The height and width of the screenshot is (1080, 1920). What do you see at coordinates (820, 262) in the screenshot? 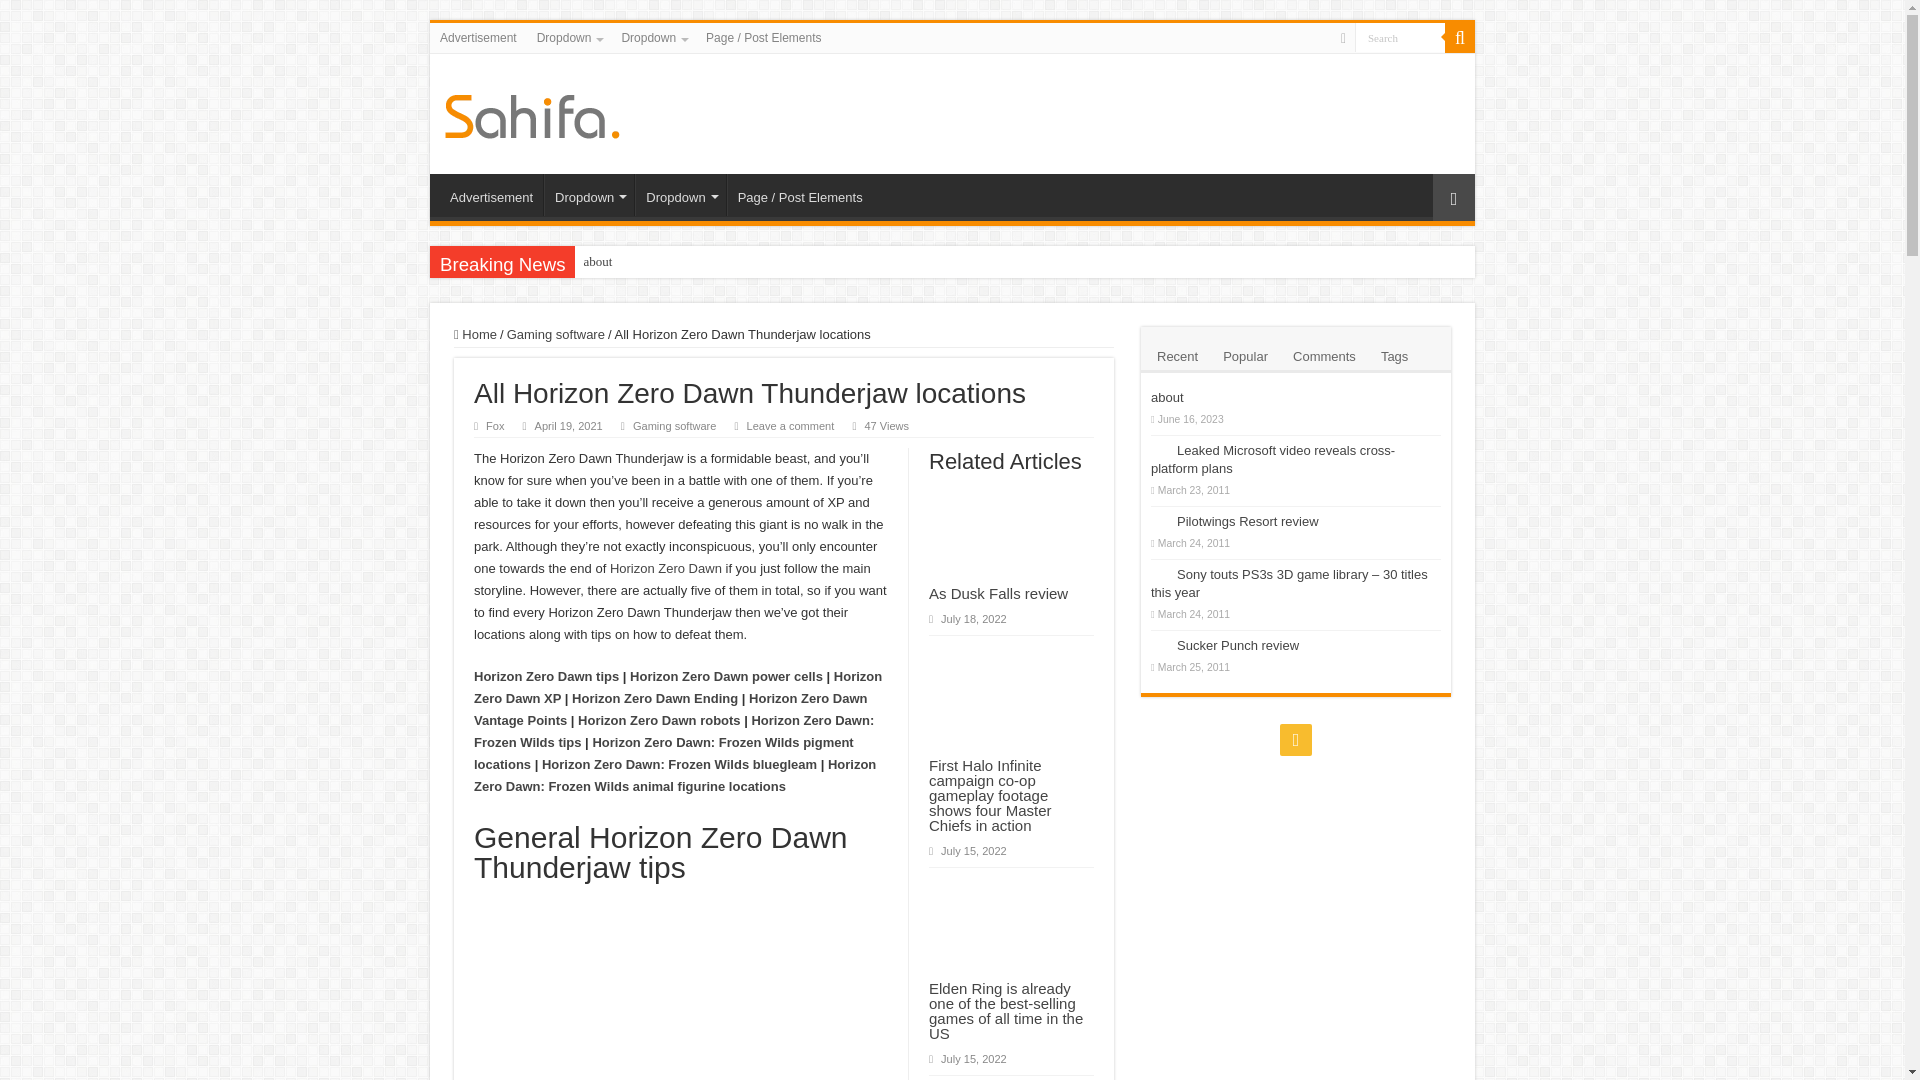
I see `about` at bounding box center [820, 262].